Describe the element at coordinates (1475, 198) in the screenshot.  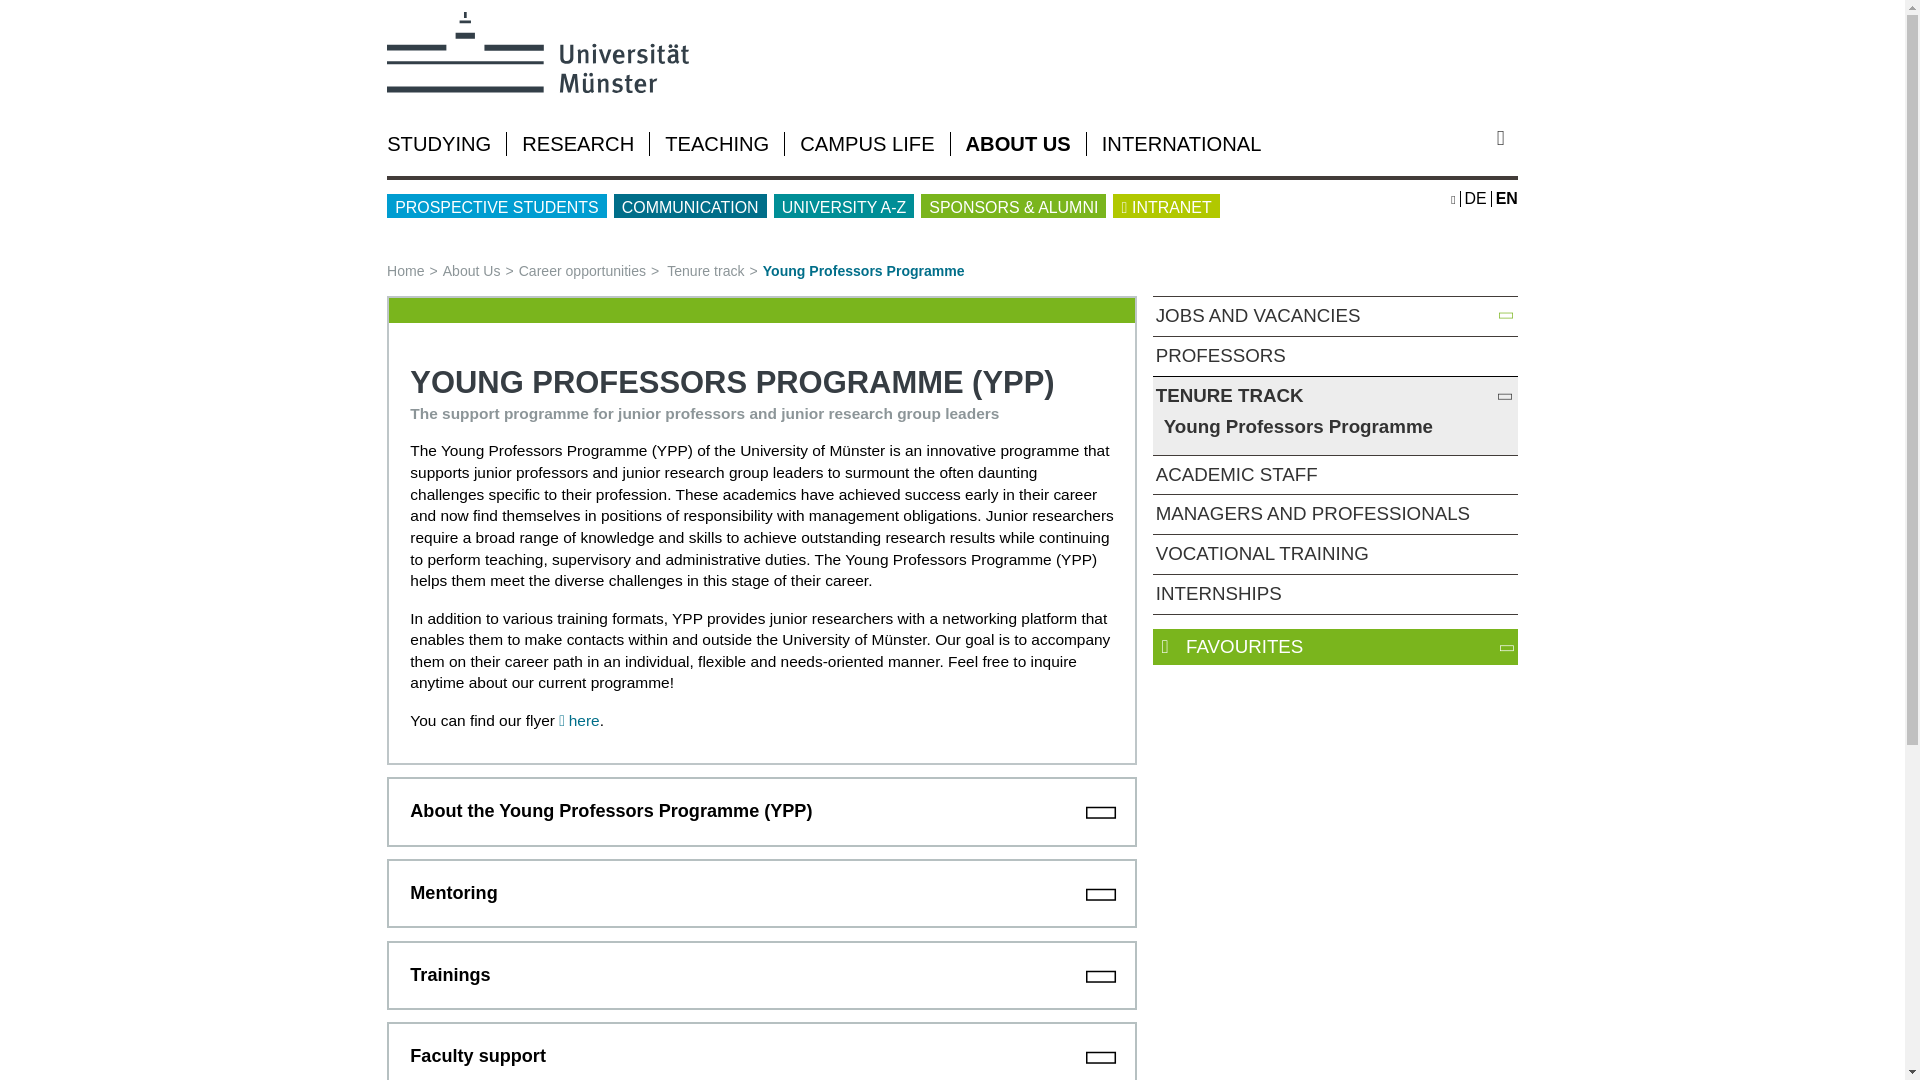
I see `Deutsch` at that location.